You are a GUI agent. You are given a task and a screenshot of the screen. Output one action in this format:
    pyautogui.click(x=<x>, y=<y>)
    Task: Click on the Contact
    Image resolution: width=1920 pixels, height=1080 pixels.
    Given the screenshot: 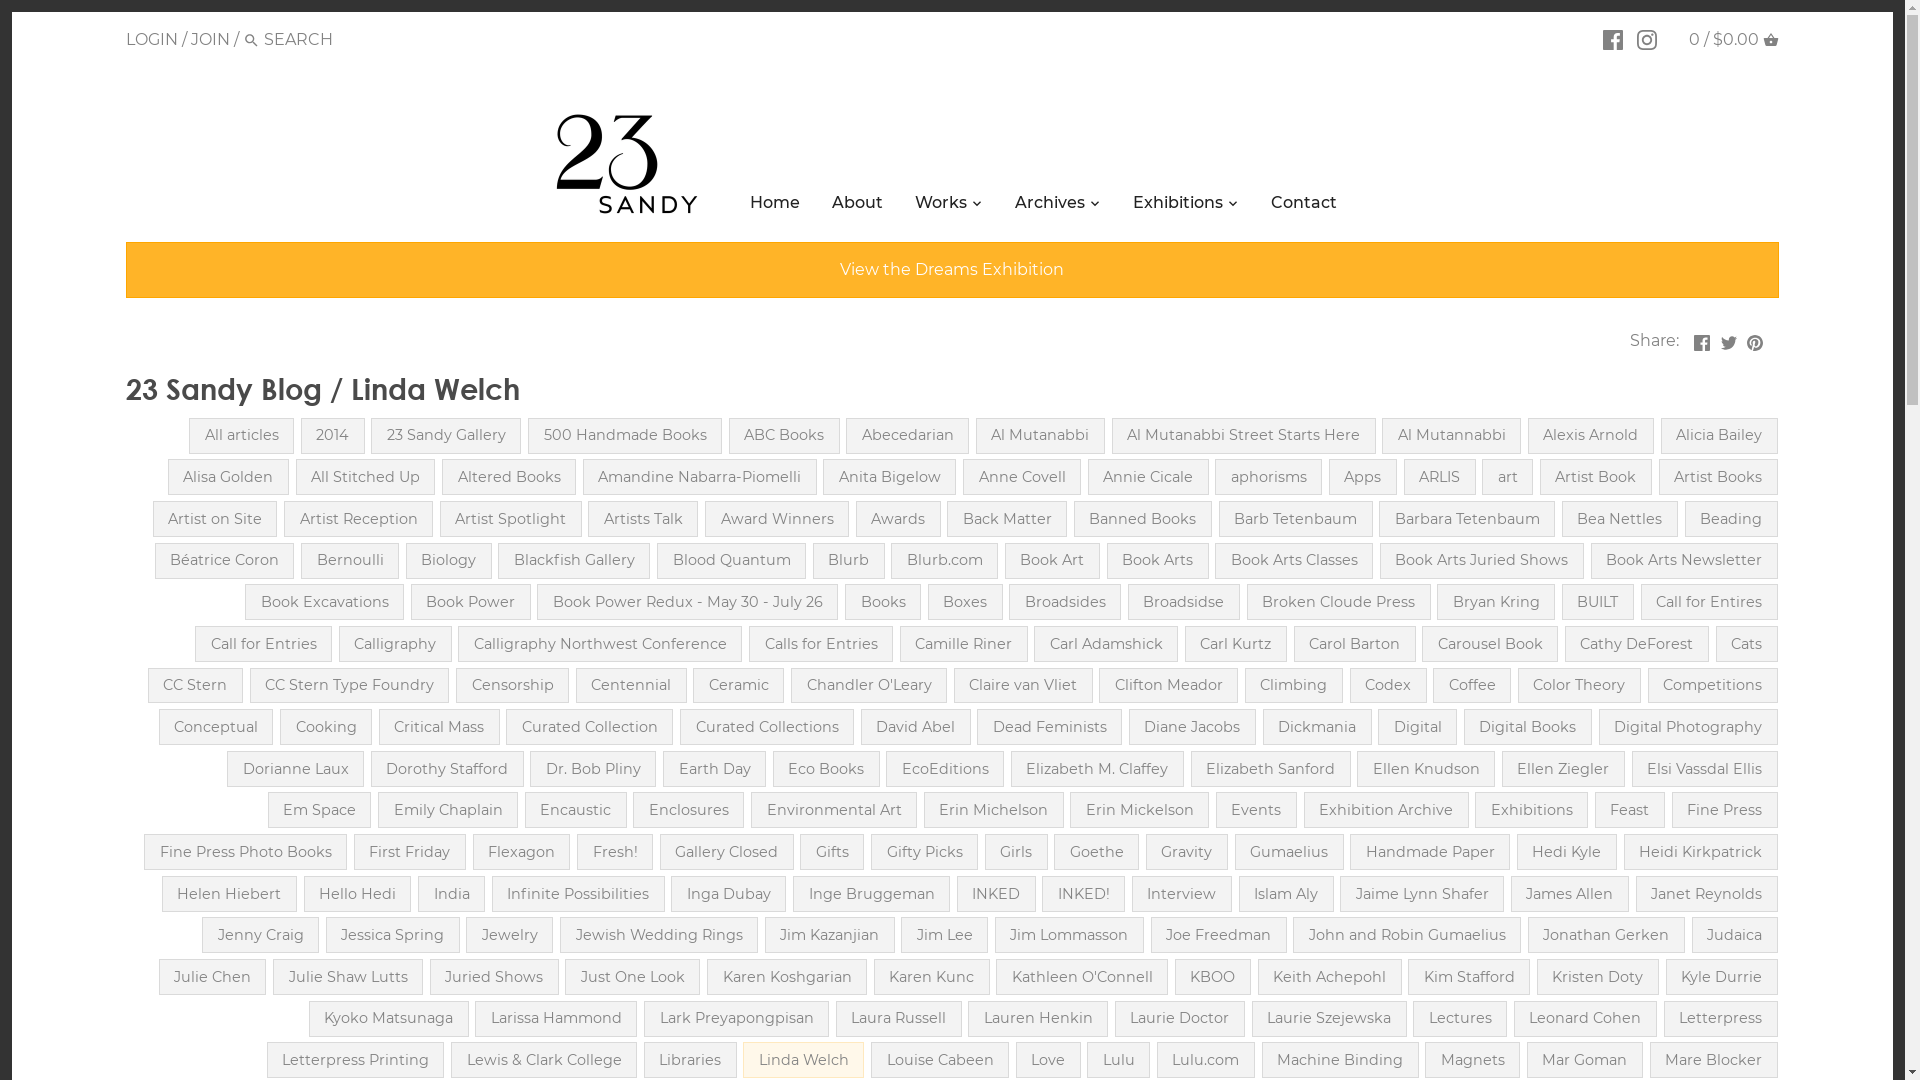 What is the action you would take?
    pyautogui.click(x=1304, y=206)
    